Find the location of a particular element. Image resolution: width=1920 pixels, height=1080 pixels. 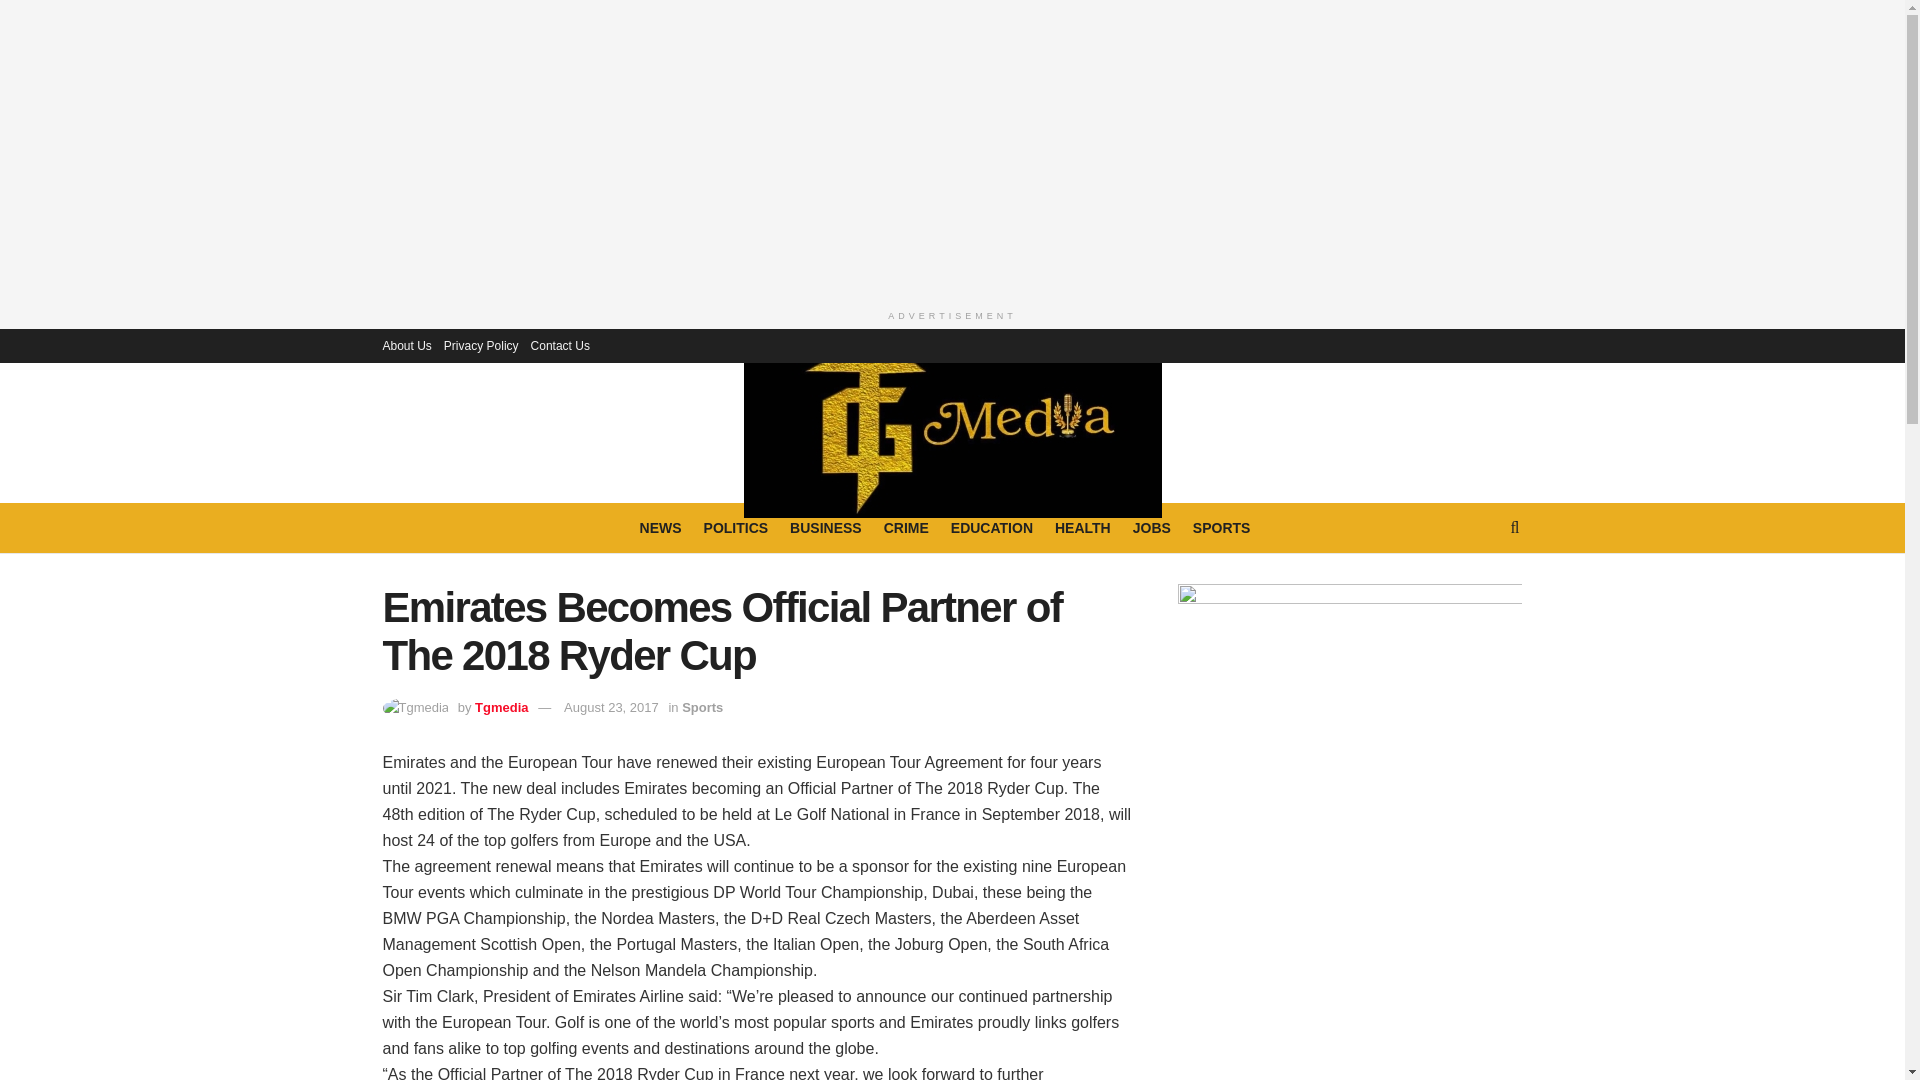

CRIME is located at coordinates (906, 528).